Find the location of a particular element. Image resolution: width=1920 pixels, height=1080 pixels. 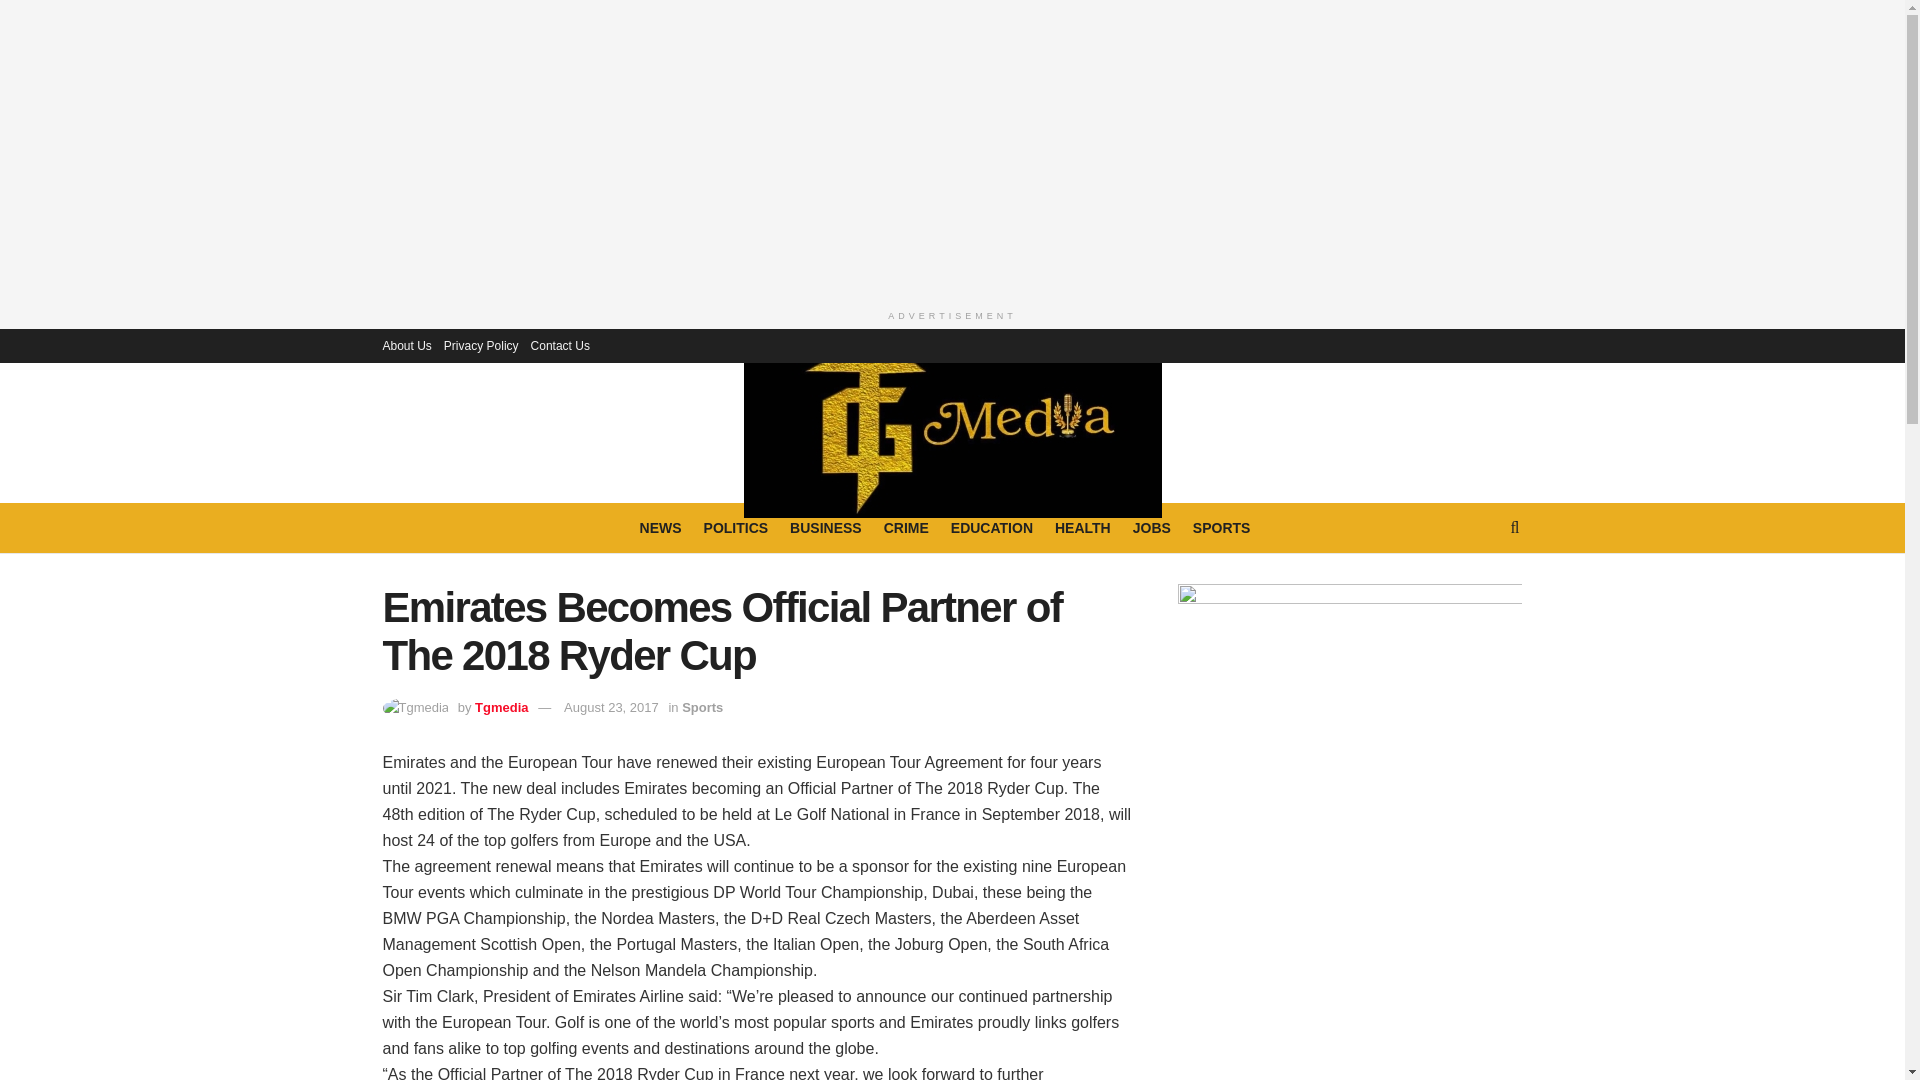

CRIME is located at coordinates (906, 528).